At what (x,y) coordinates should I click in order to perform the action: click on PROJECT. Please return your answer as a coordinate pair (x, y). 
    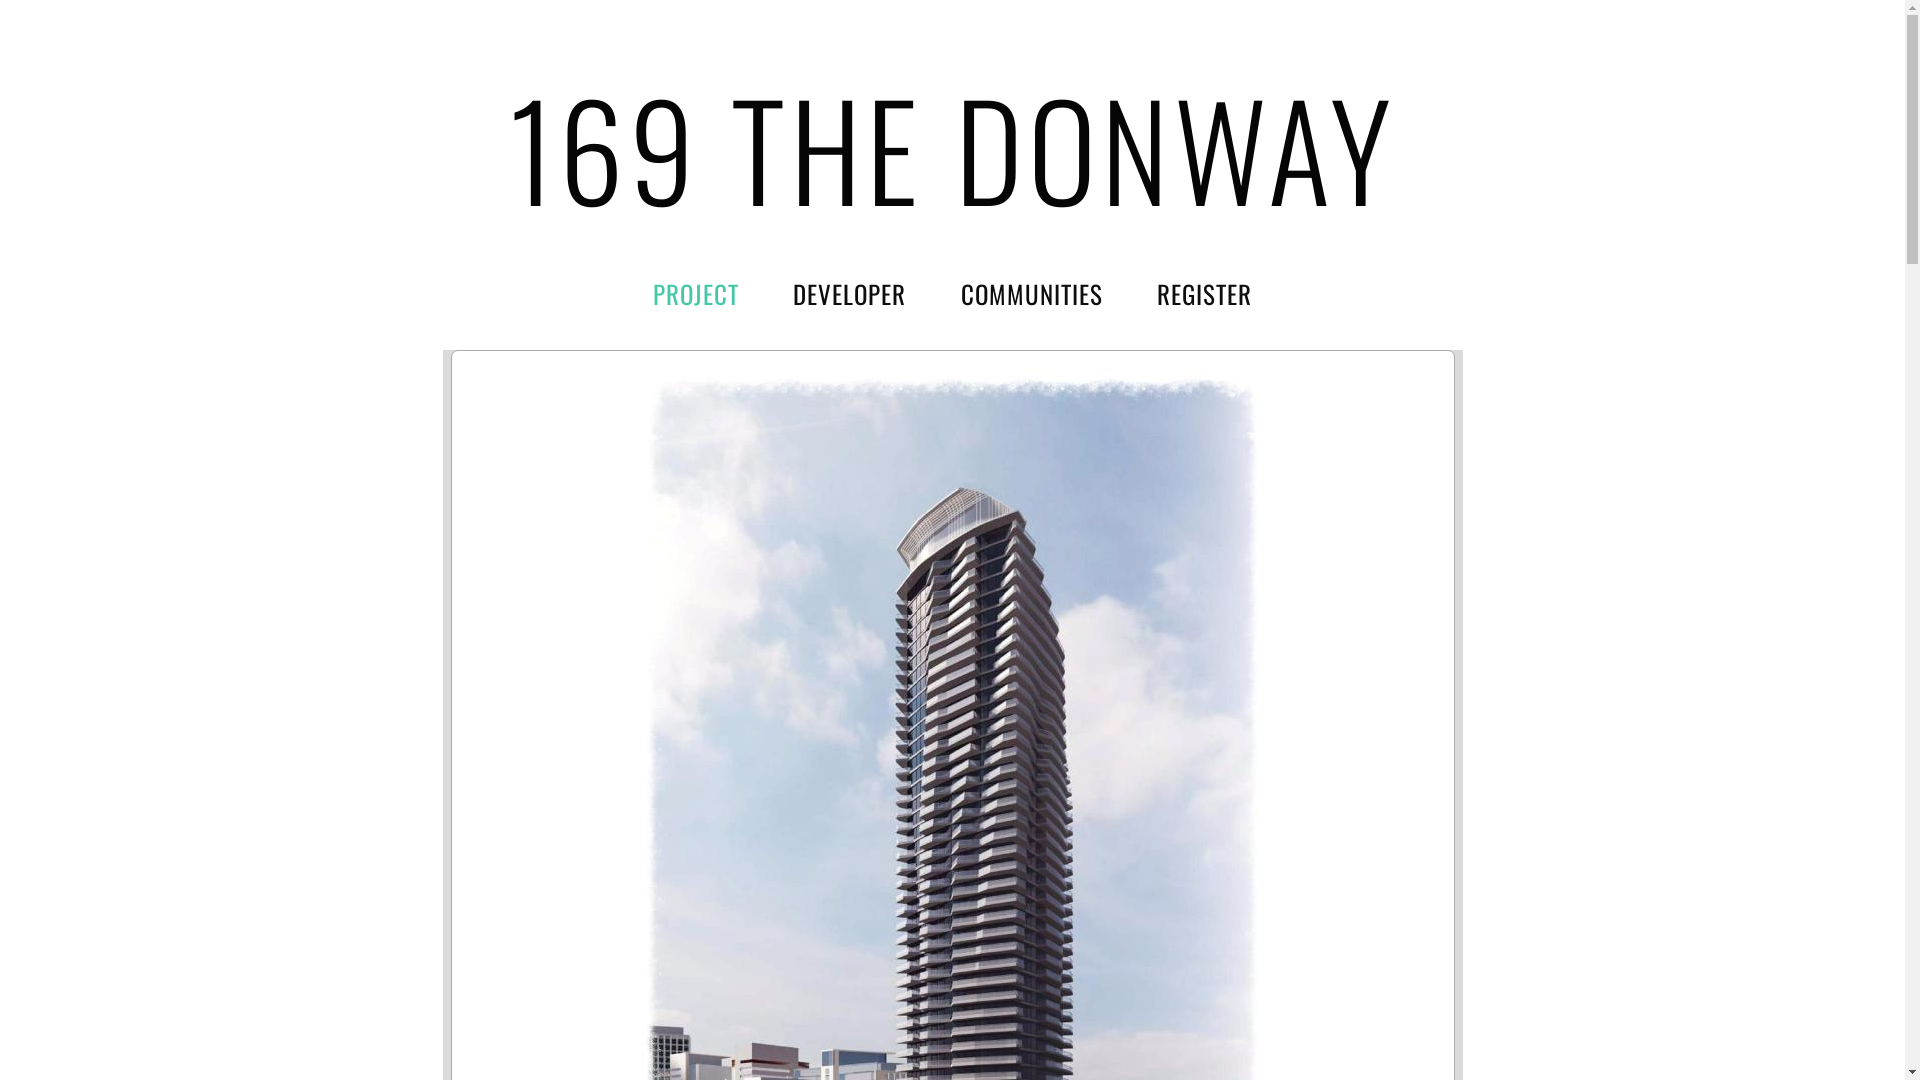
    Looking at the image, I should click on (696, 293).